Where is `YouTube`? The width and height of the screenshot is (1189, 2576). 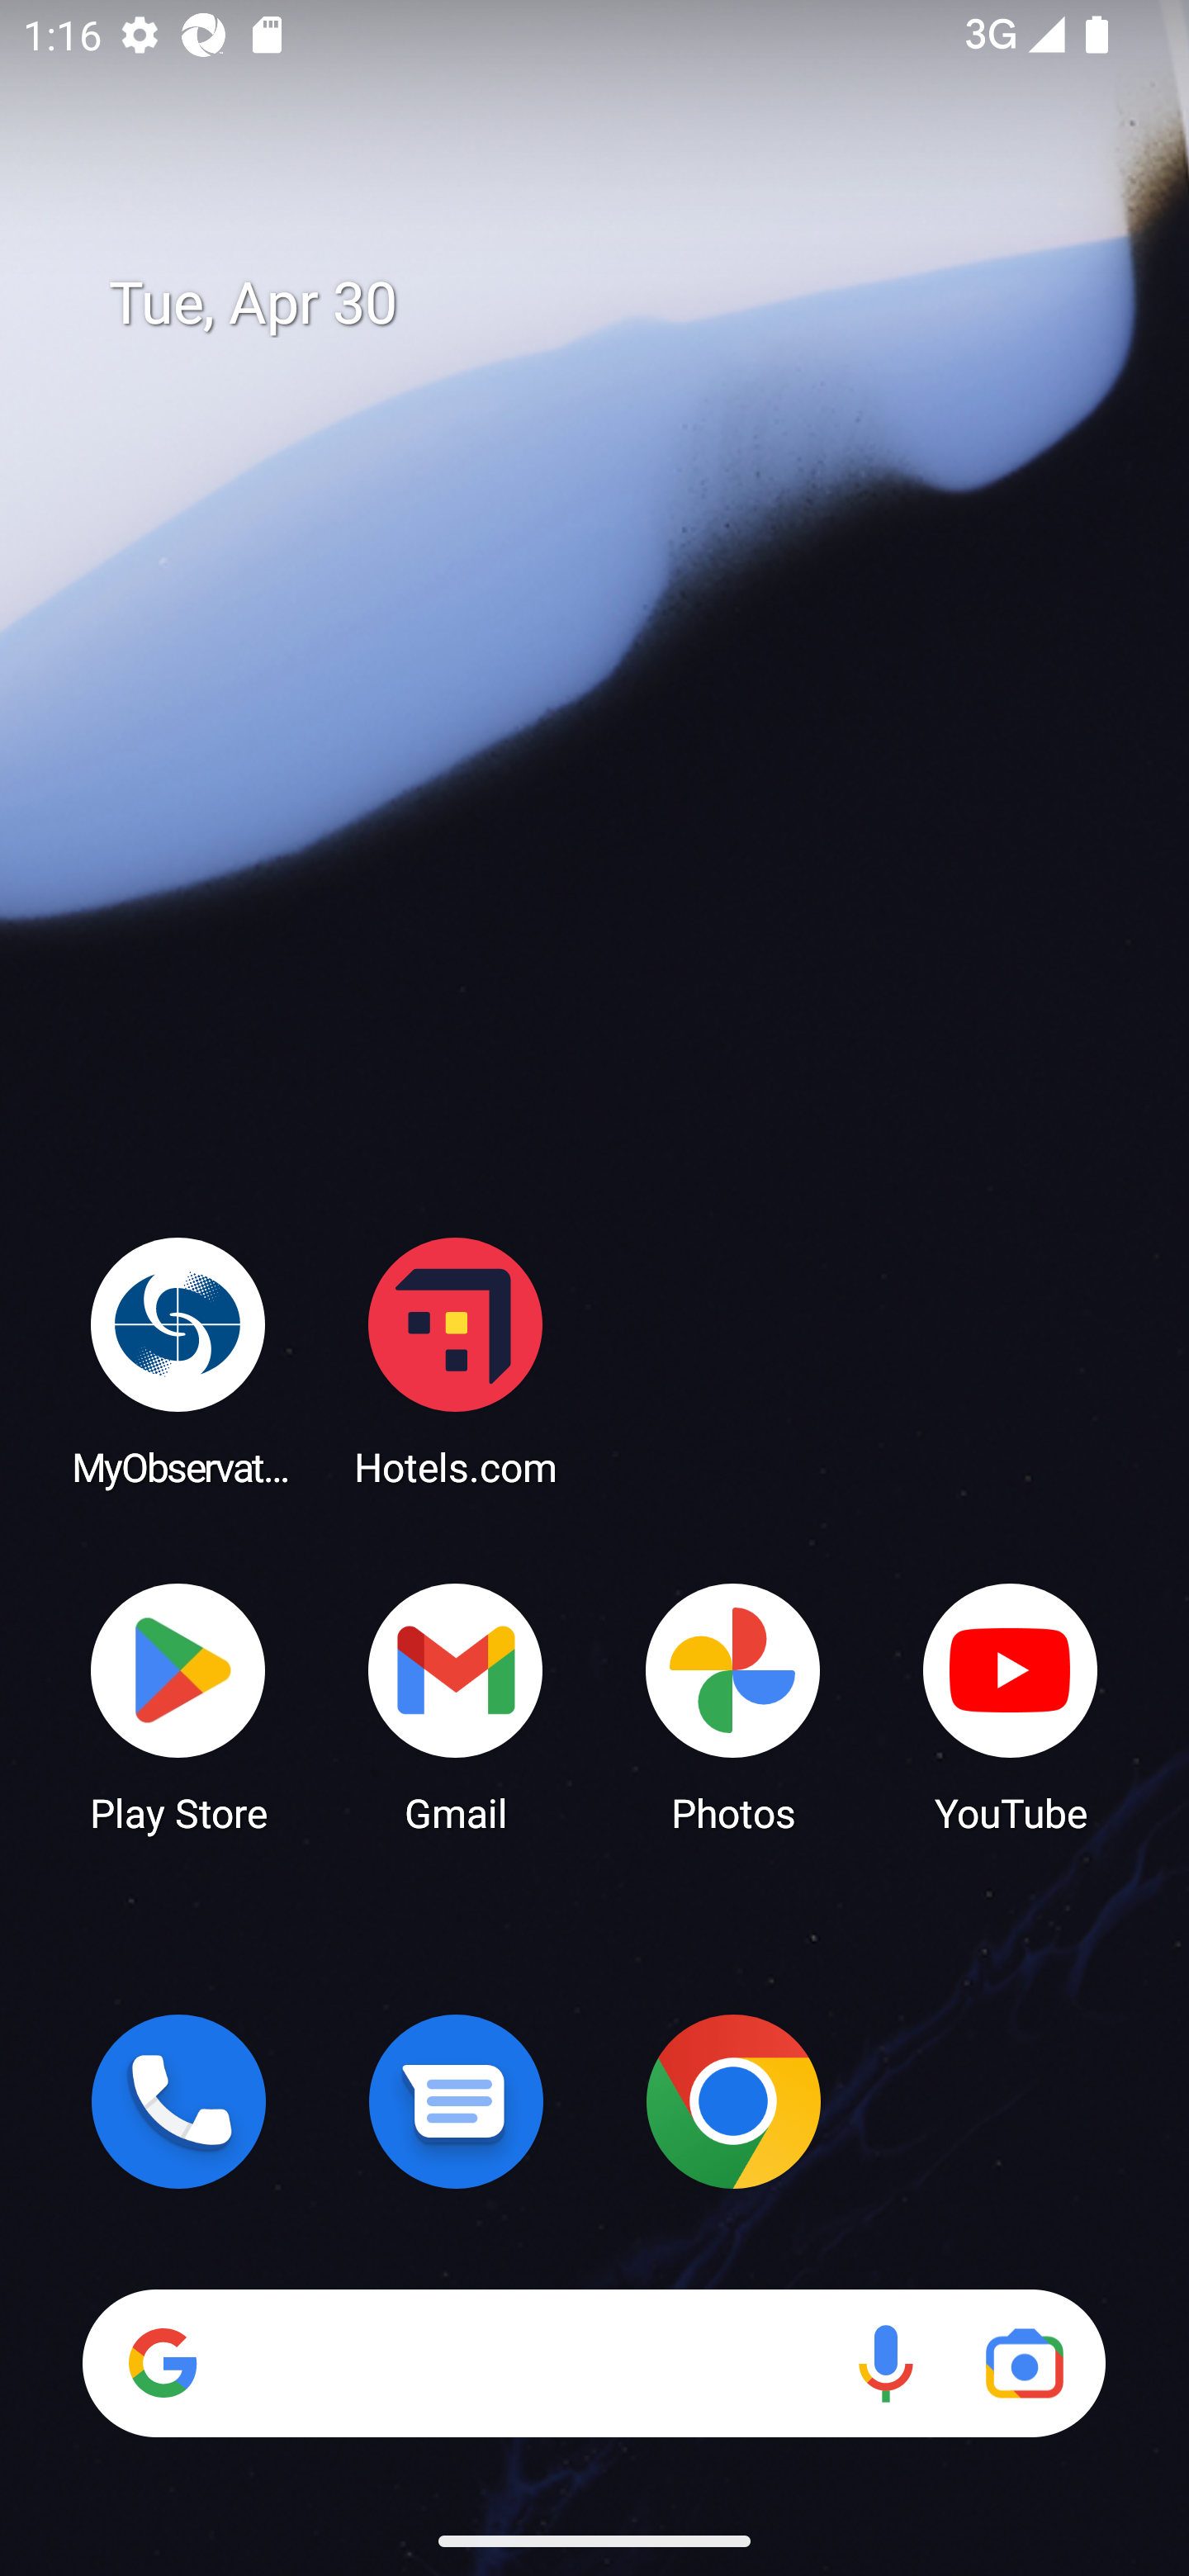 YouTube is located at coordinates (1011, 1706).